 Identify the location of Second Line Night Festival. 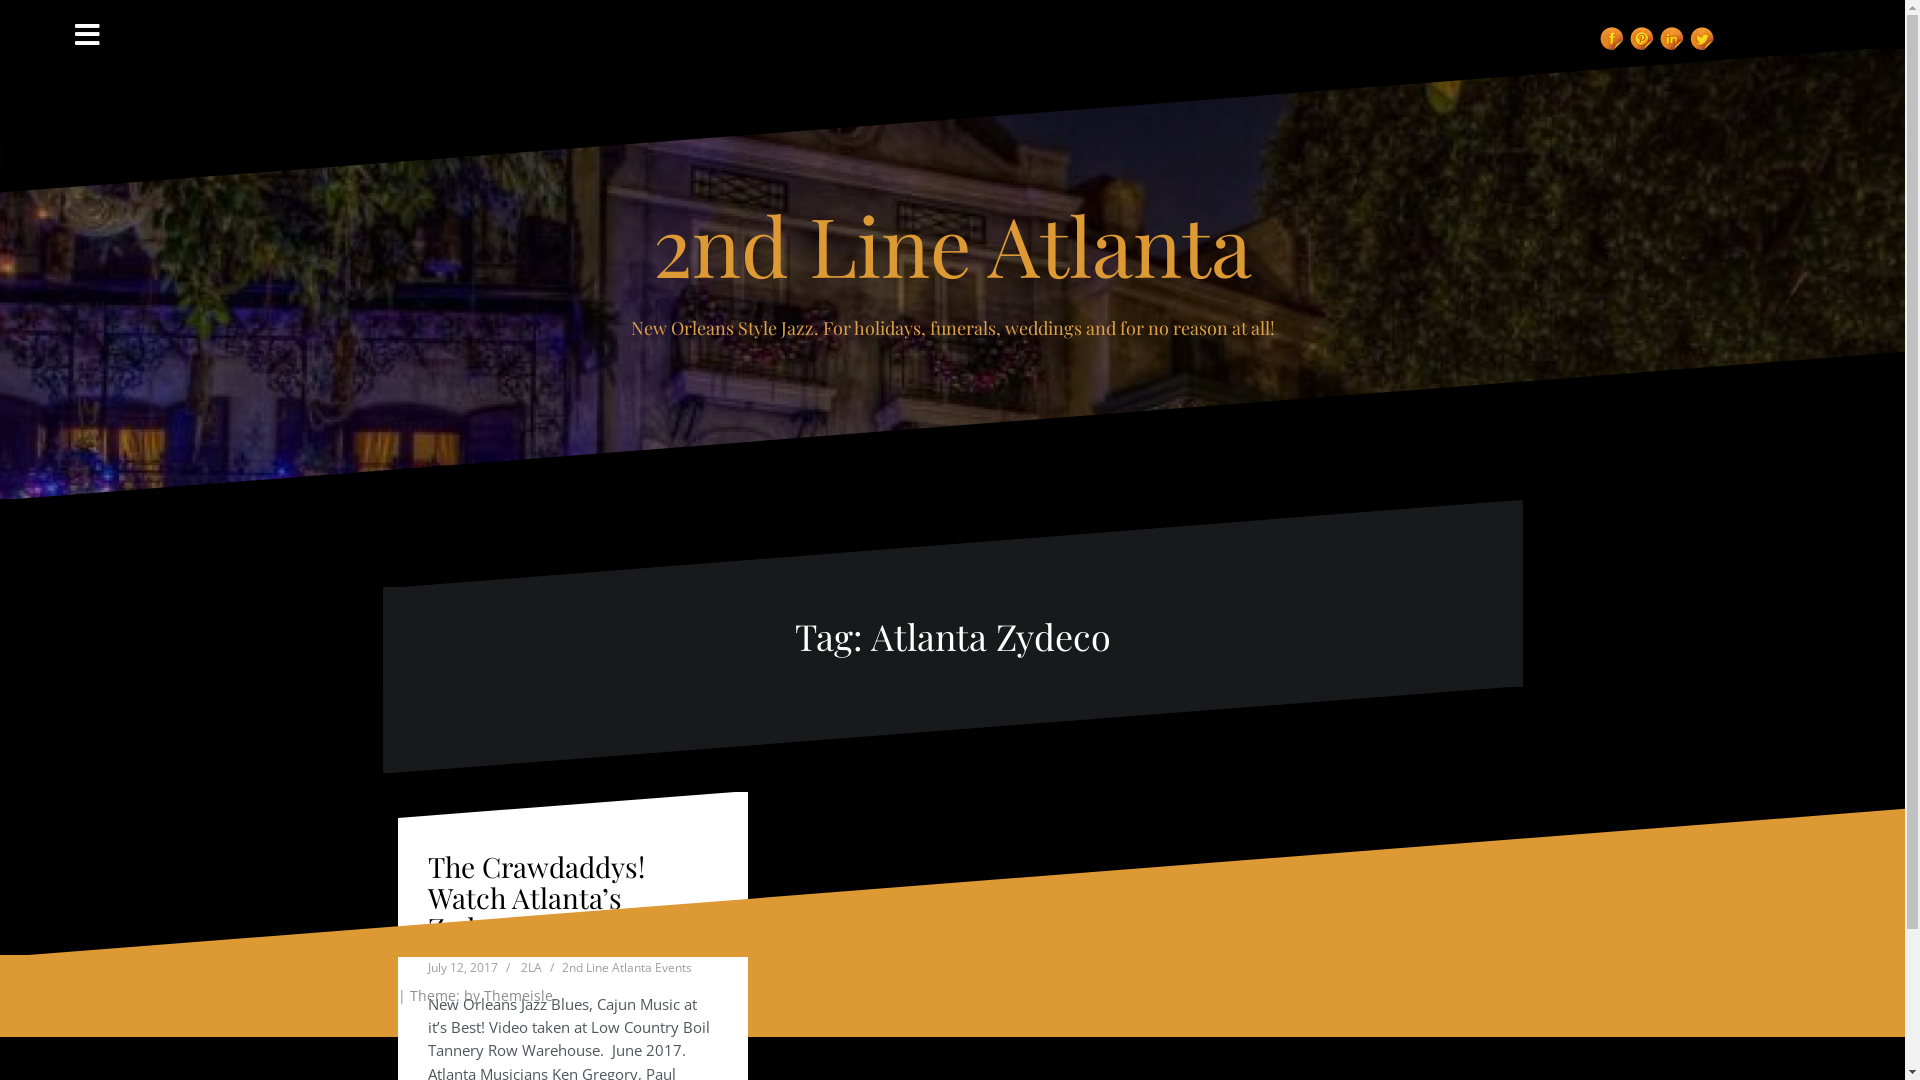
(1416, 20).